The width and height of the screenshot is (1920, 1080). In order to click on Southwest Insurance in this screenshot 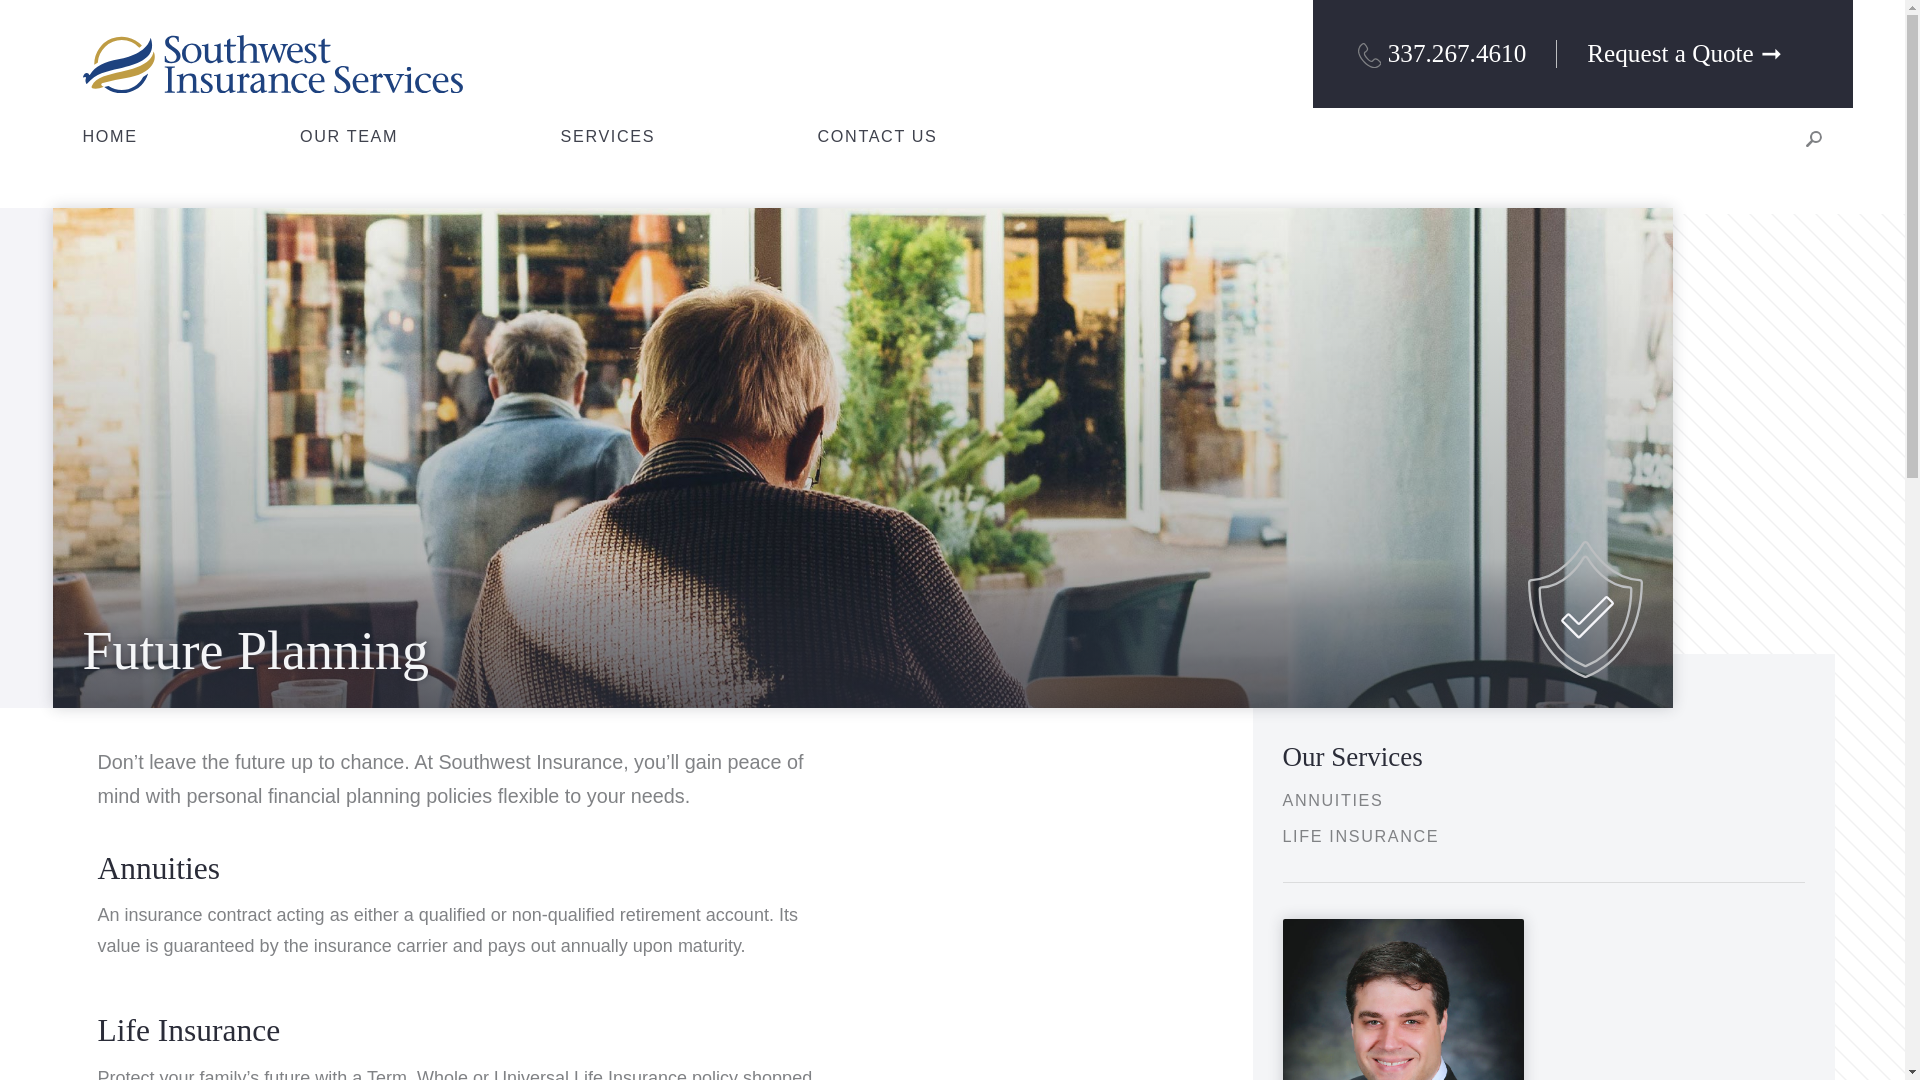, I will do `click(272, 61)`.